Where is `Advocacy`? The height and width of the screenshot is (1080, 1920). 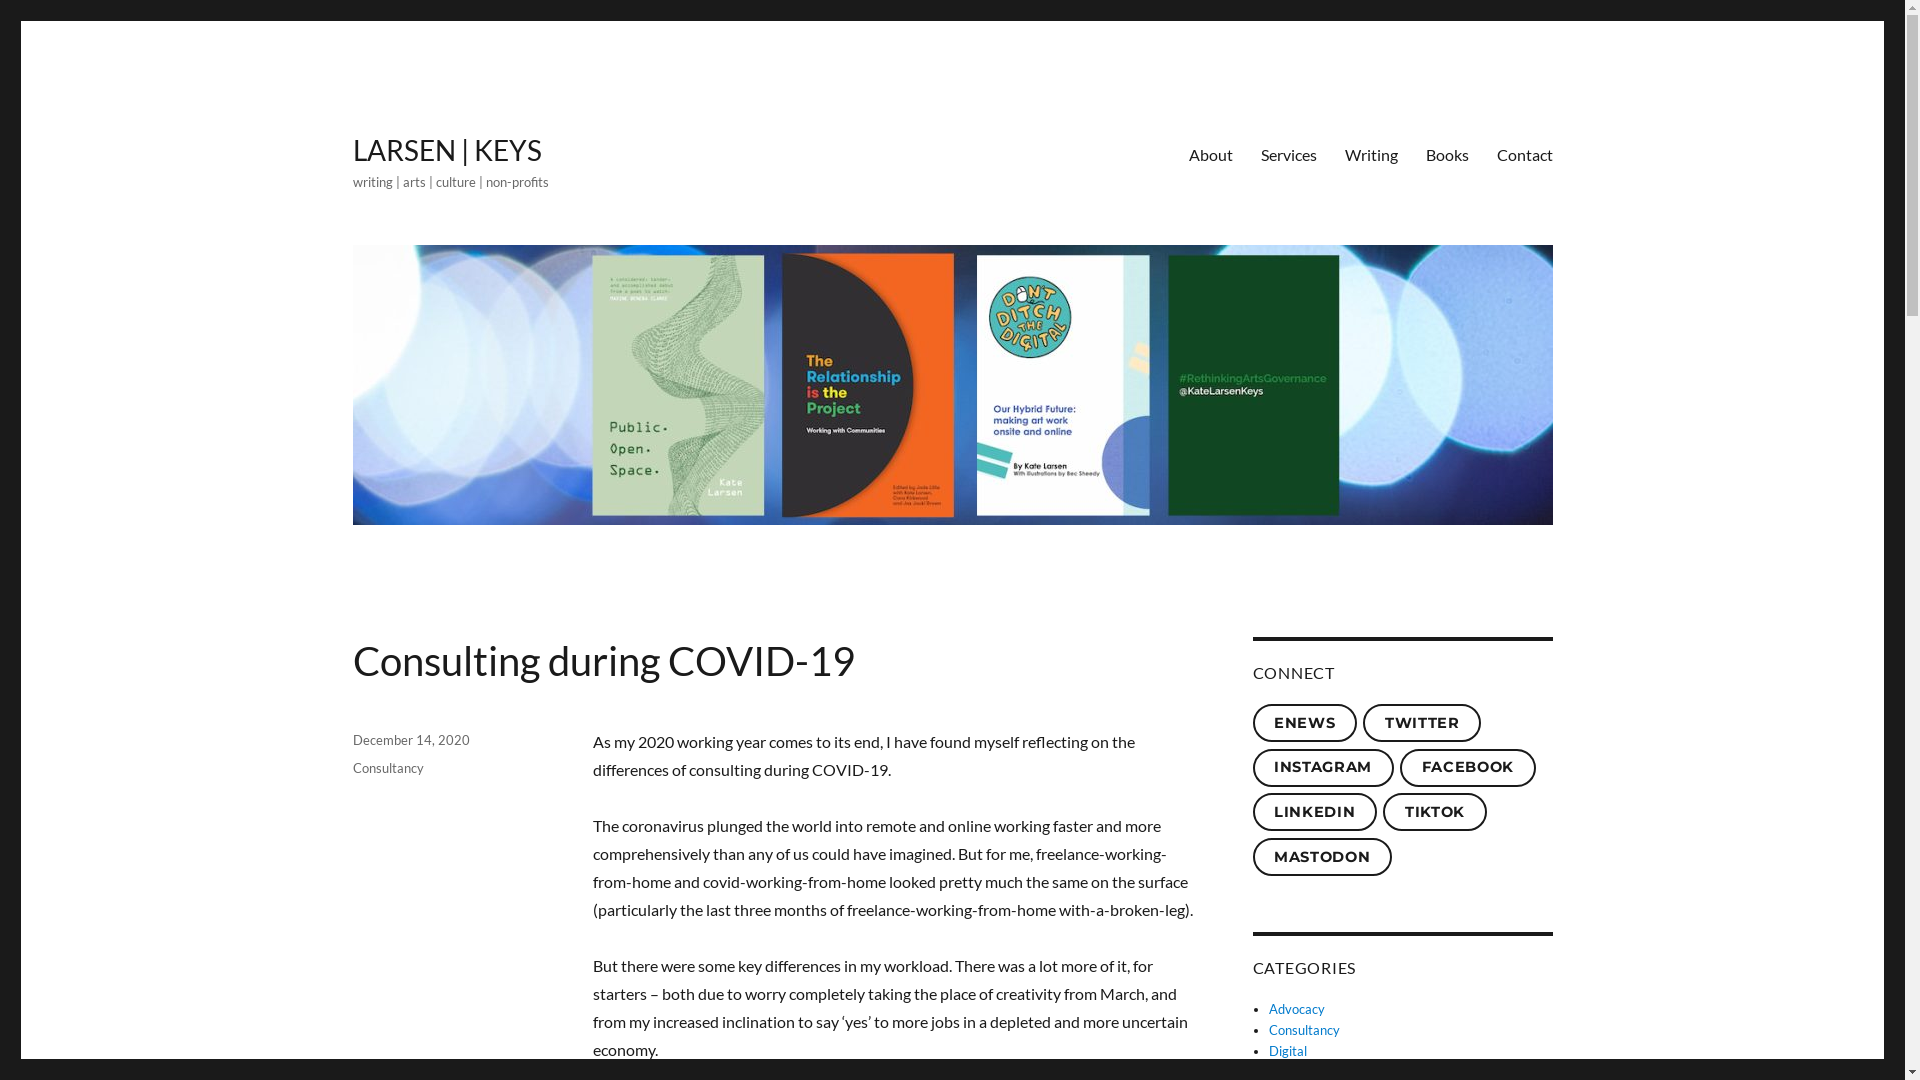 Advocacy is located at coordinates (1297, 1009).